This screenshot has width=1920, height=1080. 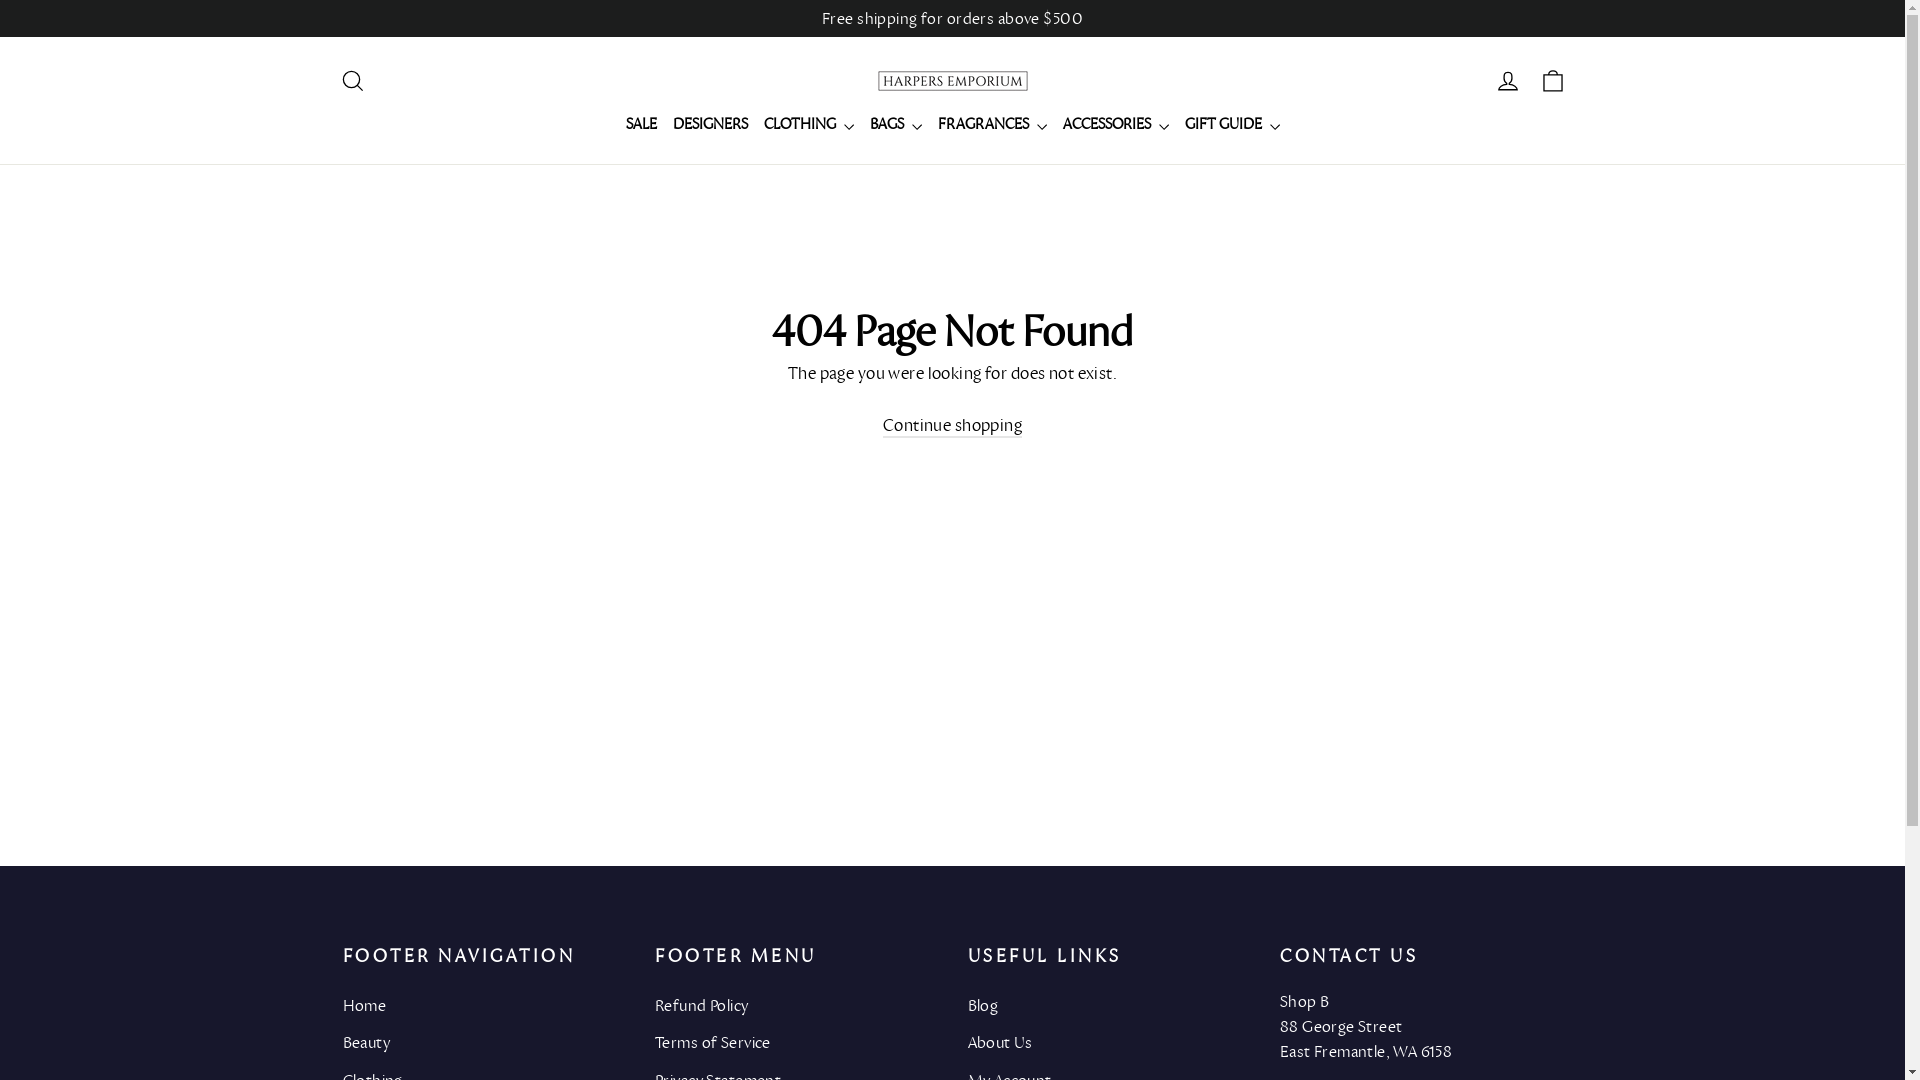 What do you see at coordinates (809, 125) in the screenshot?
I see `CLOTHING` at bounding box center [809, 125].